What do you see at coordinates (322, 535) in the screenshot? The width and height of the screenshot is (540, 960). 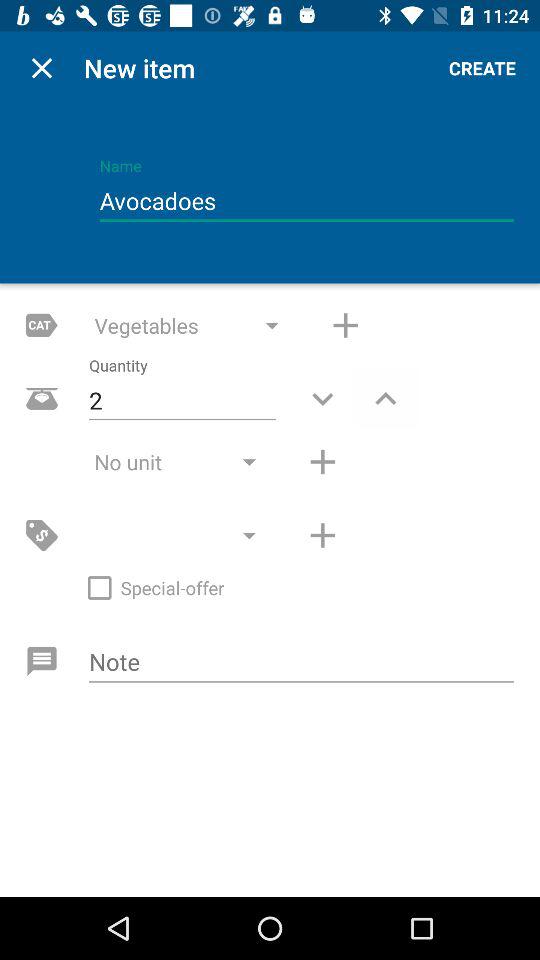 I see `add option` at bounding box center [322, 535].